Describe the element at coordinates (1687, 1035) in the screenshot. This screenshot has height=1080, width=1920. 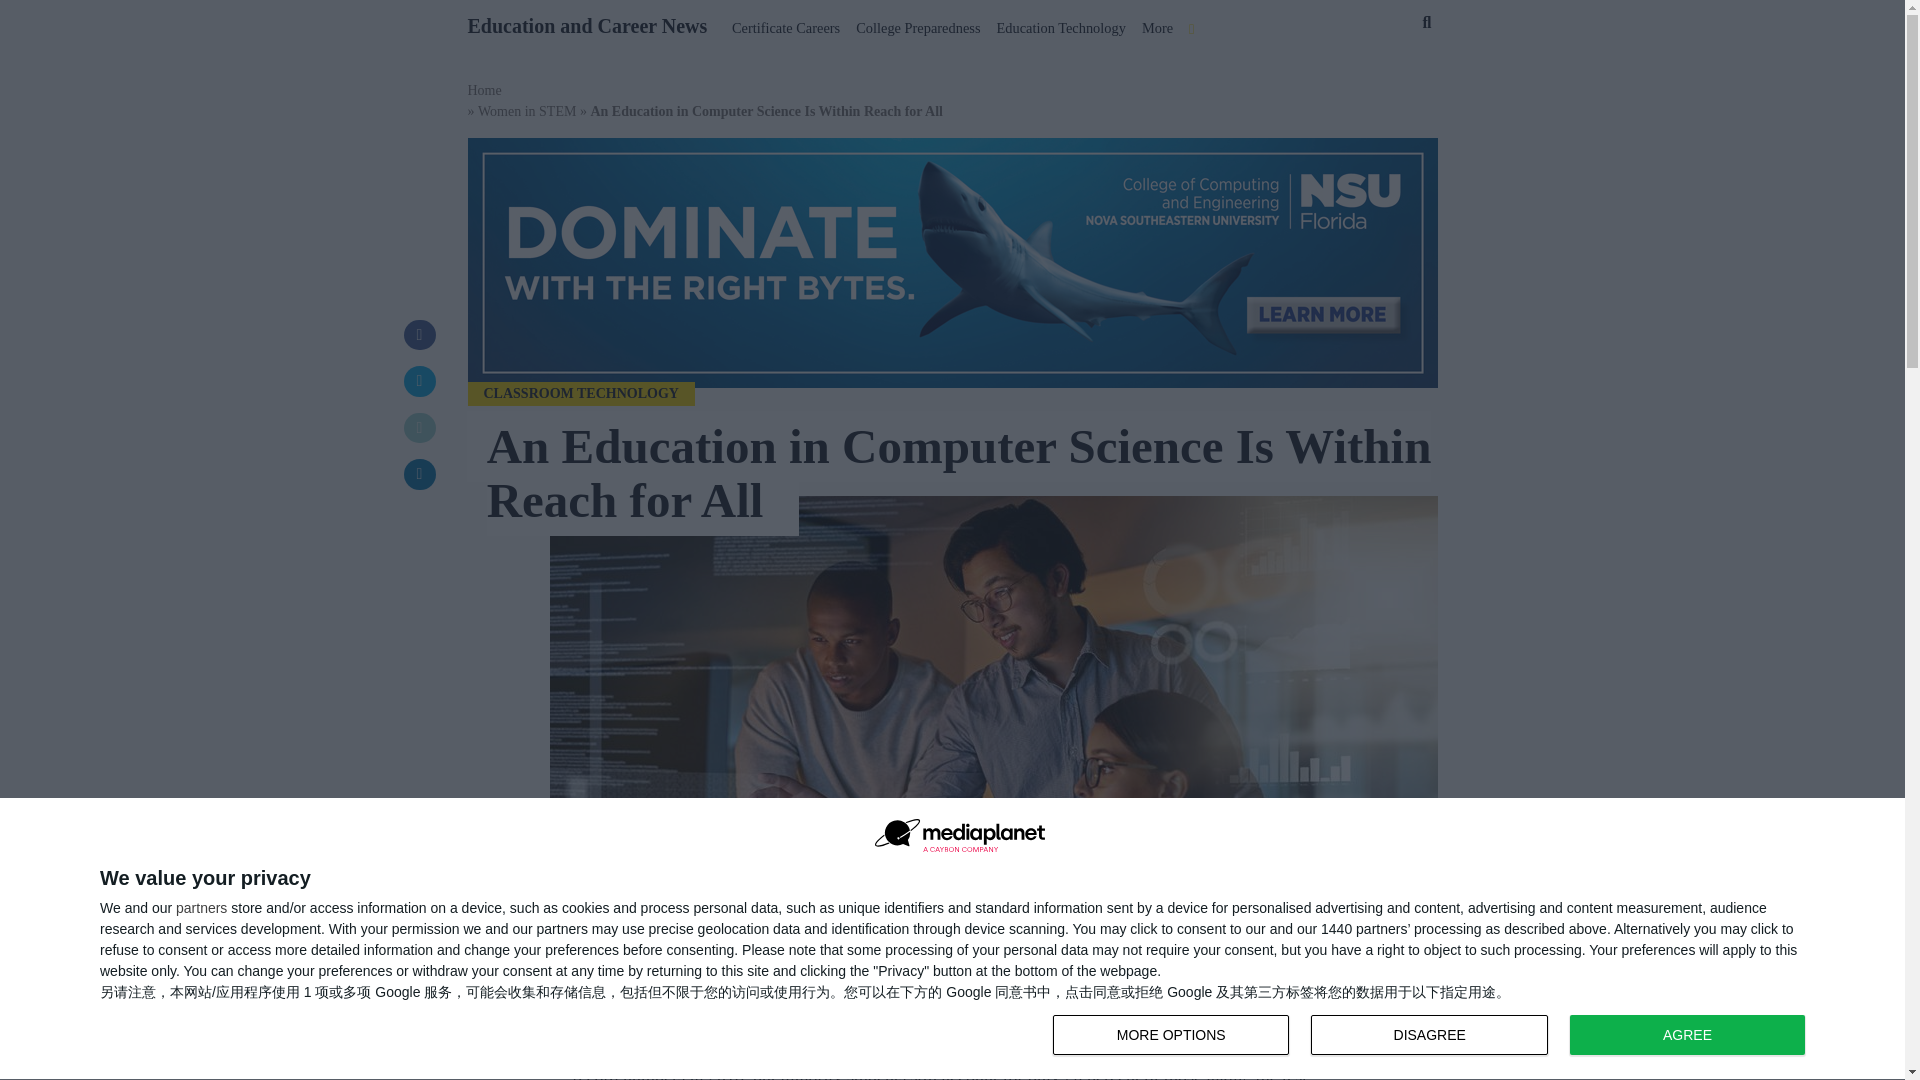
I see `AGREE` at that location.